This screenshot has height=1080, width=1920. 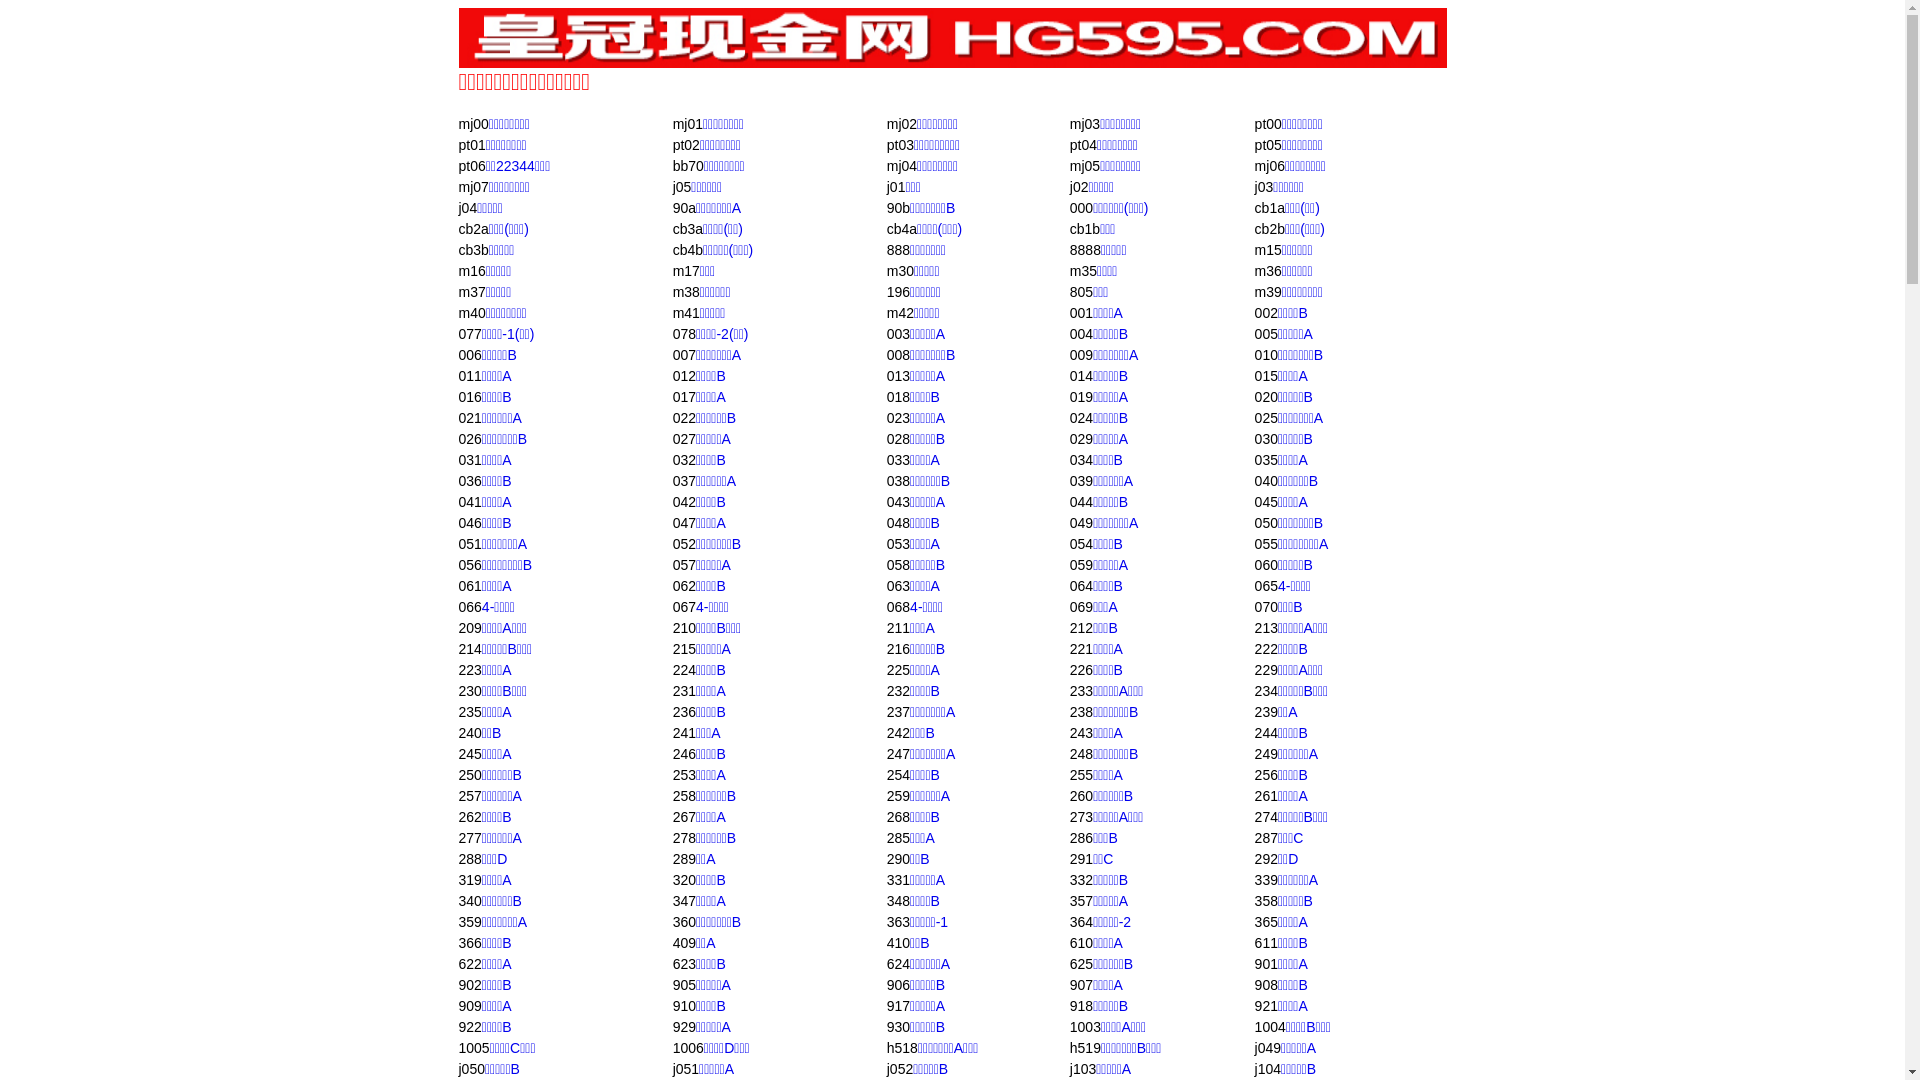 I want to click on 029, so click(x=1082, y=438).